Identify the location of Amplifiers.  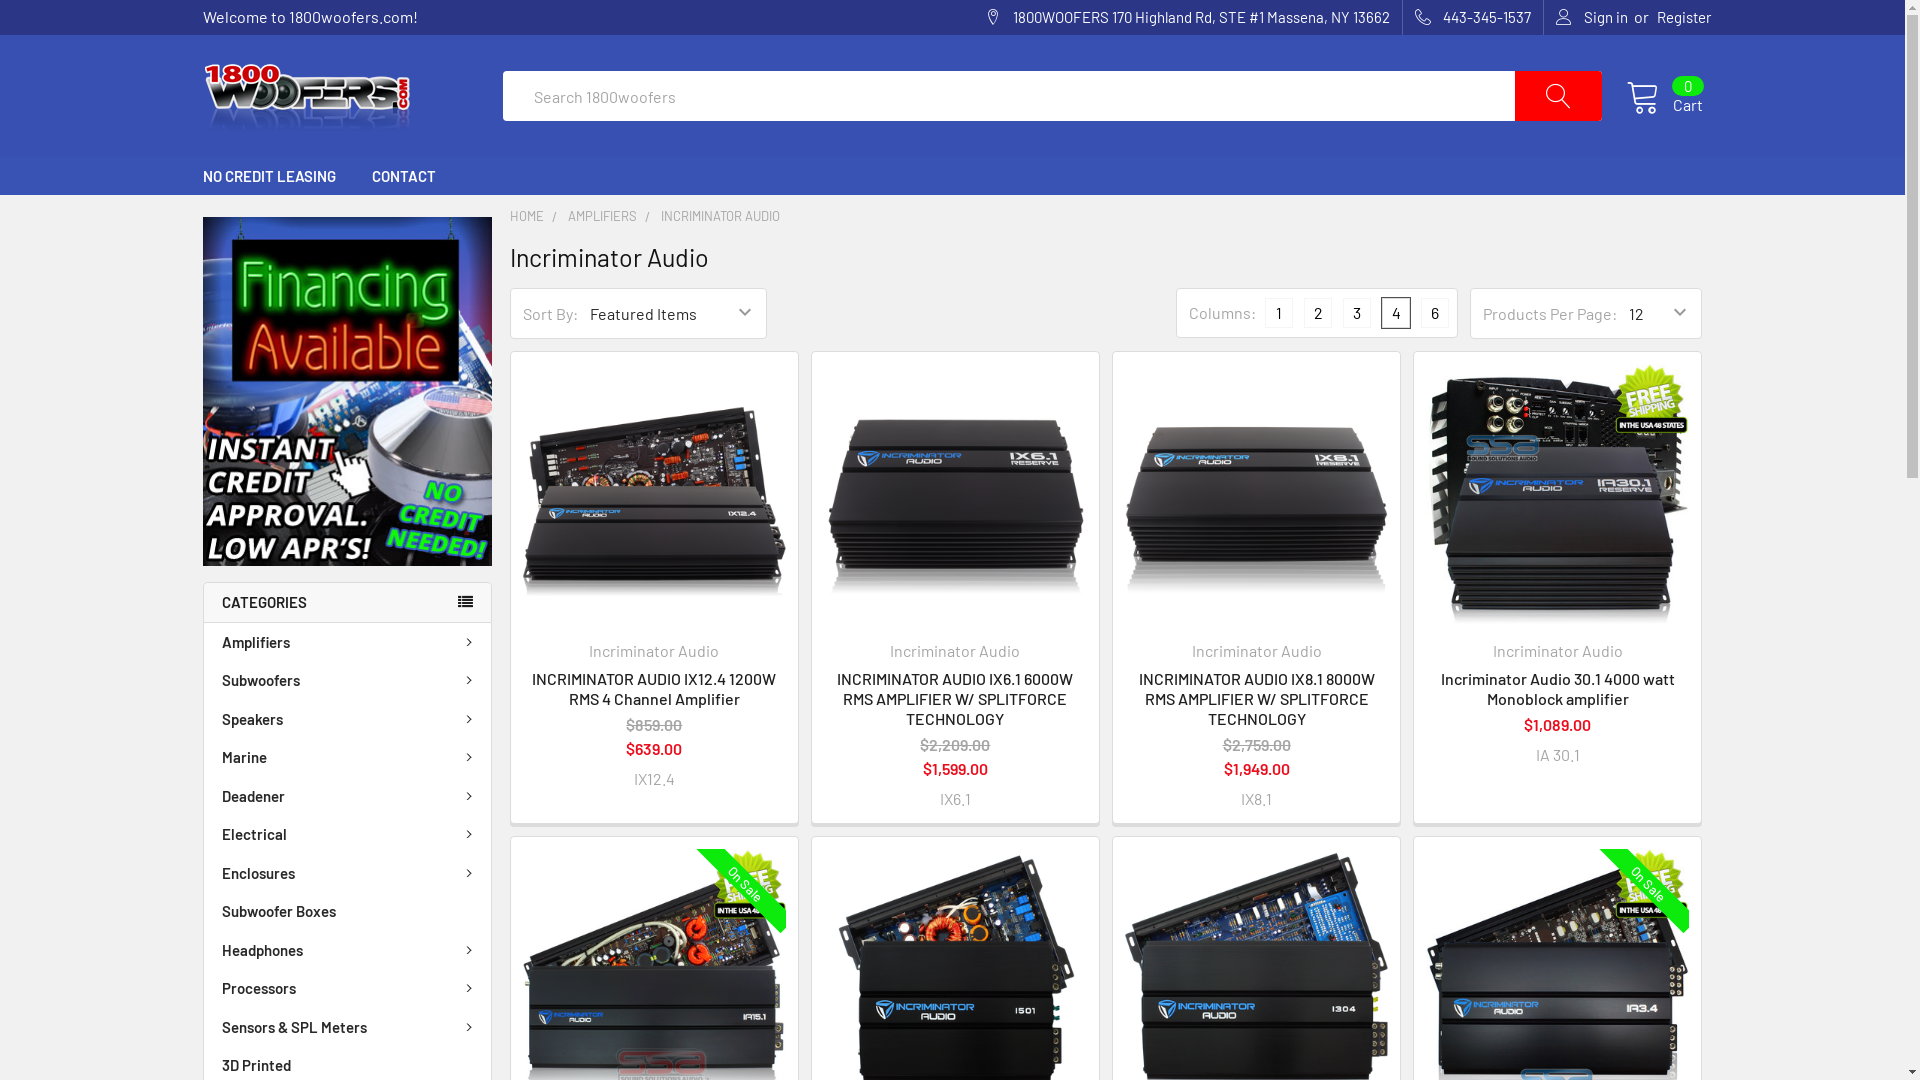
(348, 642).